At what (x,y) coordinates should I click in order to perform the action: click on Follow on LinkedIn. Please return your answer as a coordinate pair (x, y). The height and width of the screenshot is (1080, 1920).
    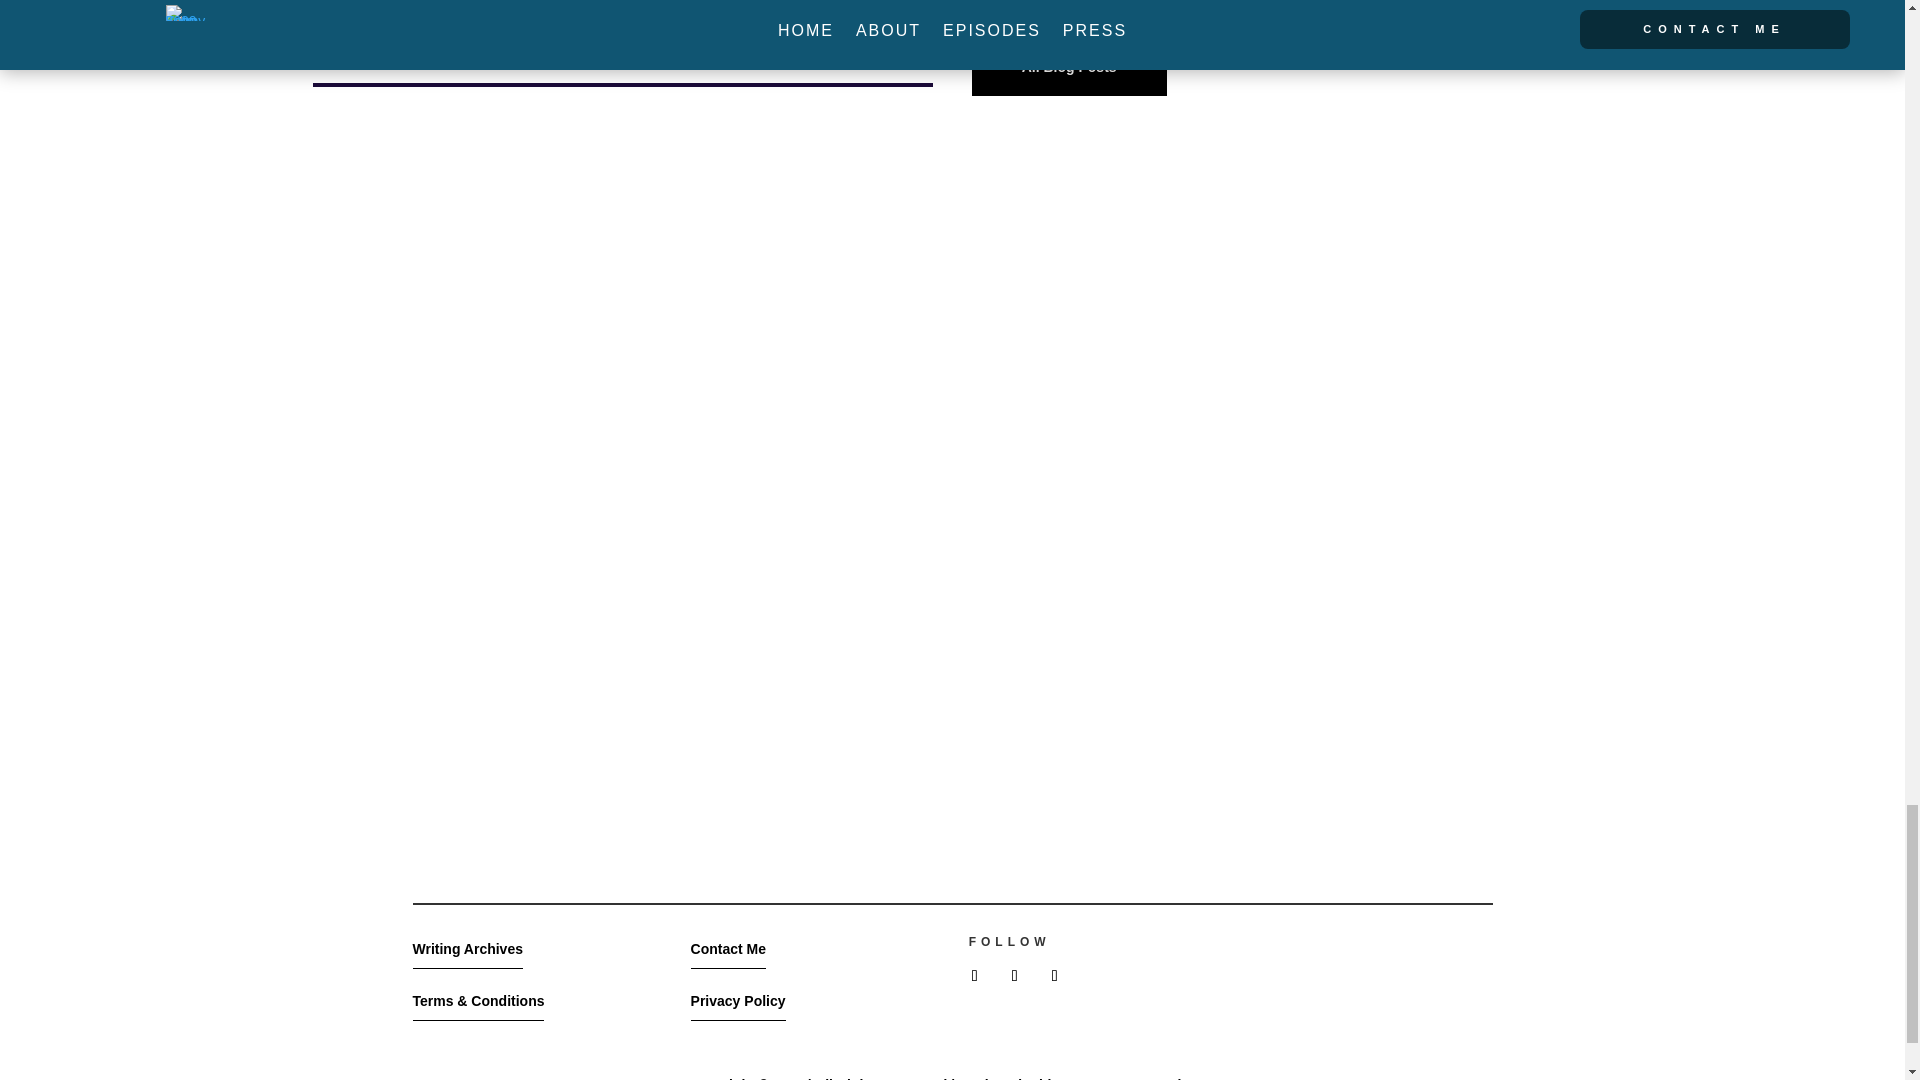
    Looking at the image, I should click on (1014, 976).